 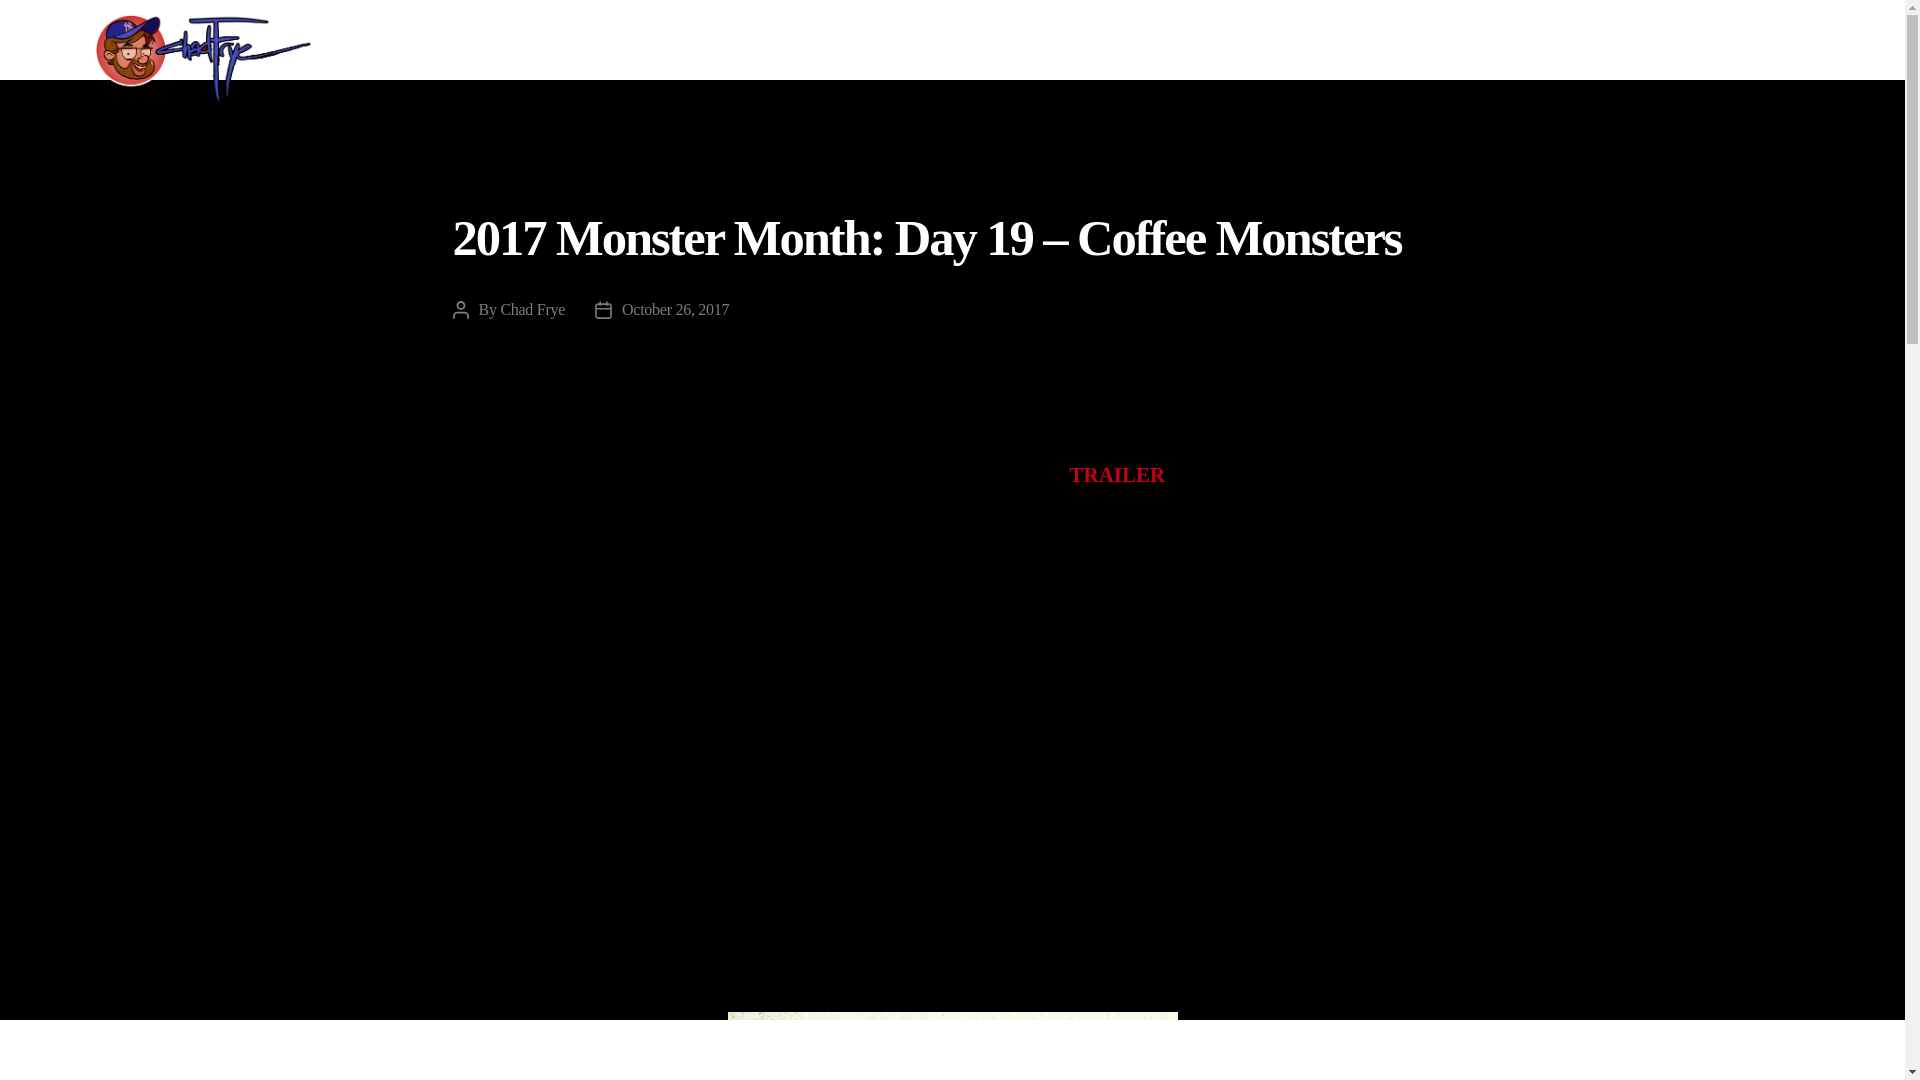 I want to click on Chad Frye, so click(x=532, y=309).